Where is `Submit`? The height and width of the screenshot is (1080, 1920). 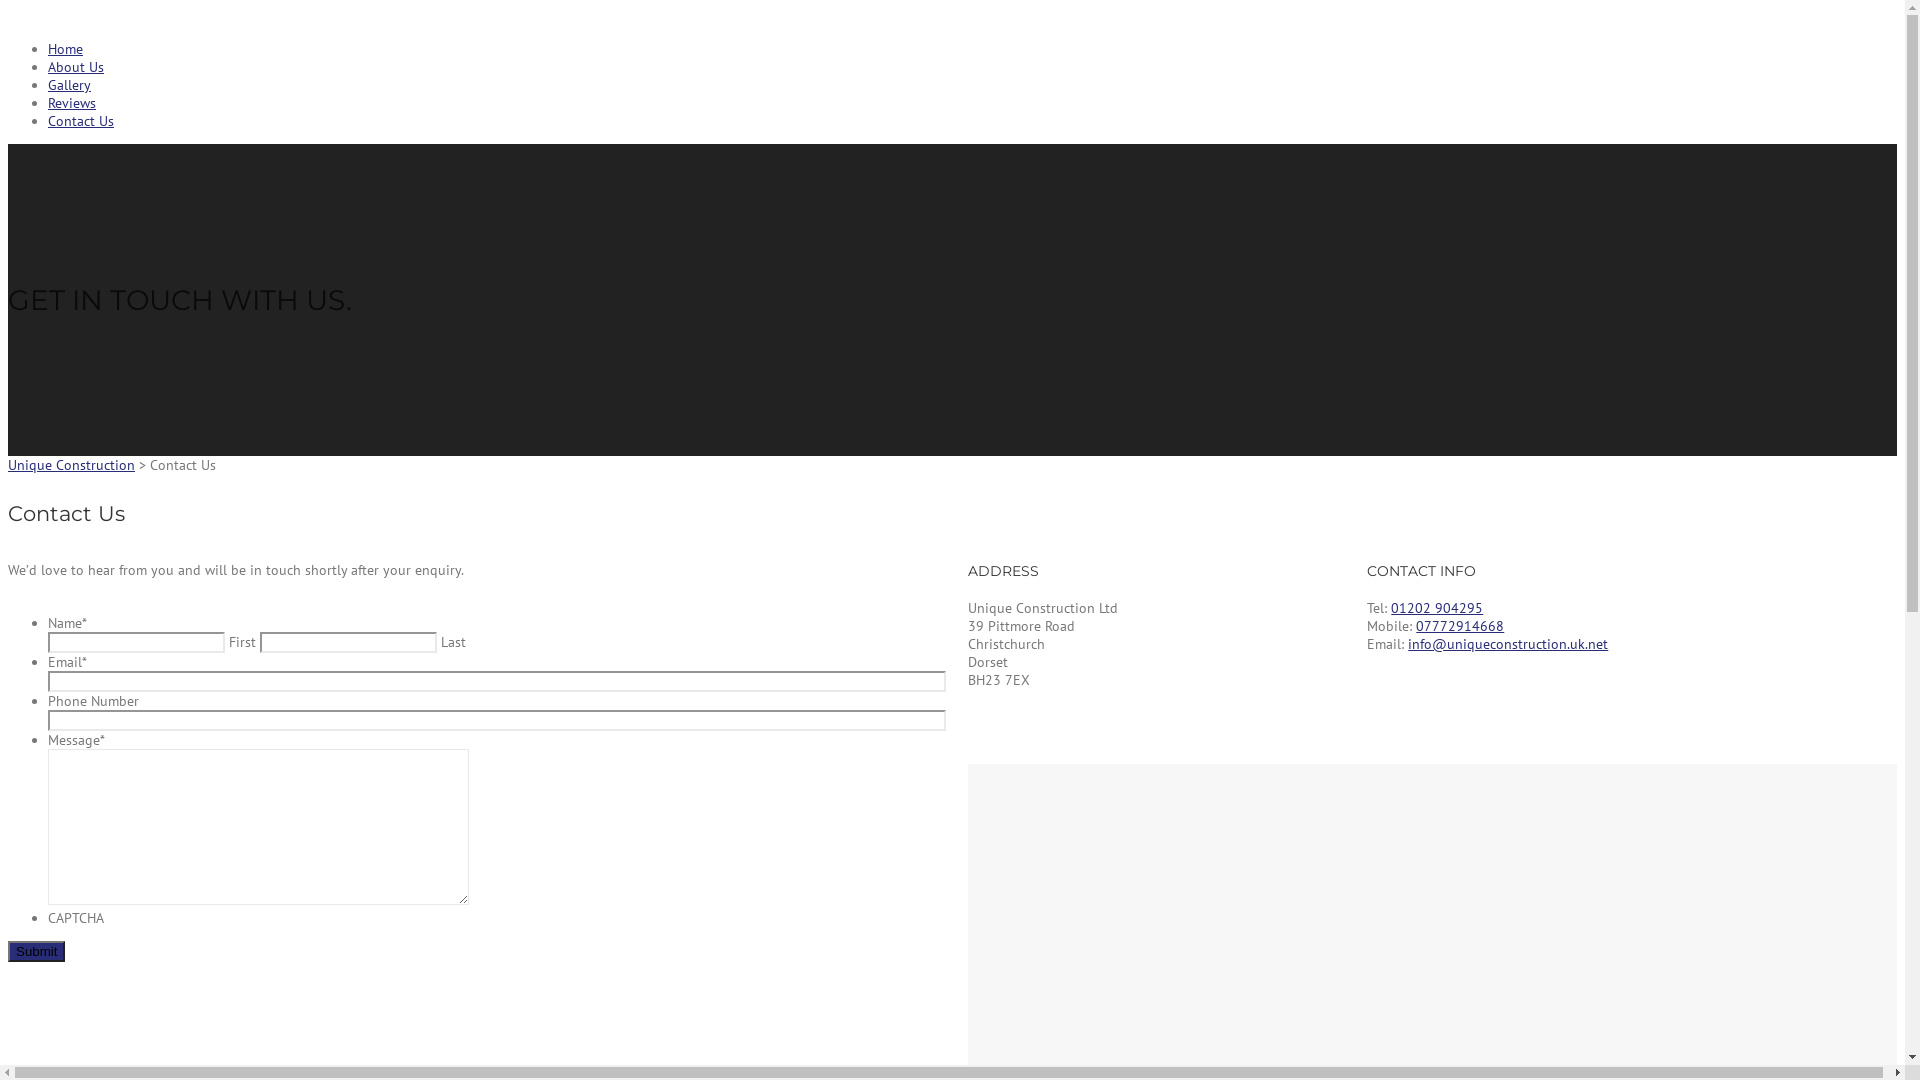 Submit is located at coordinates (36, 952).